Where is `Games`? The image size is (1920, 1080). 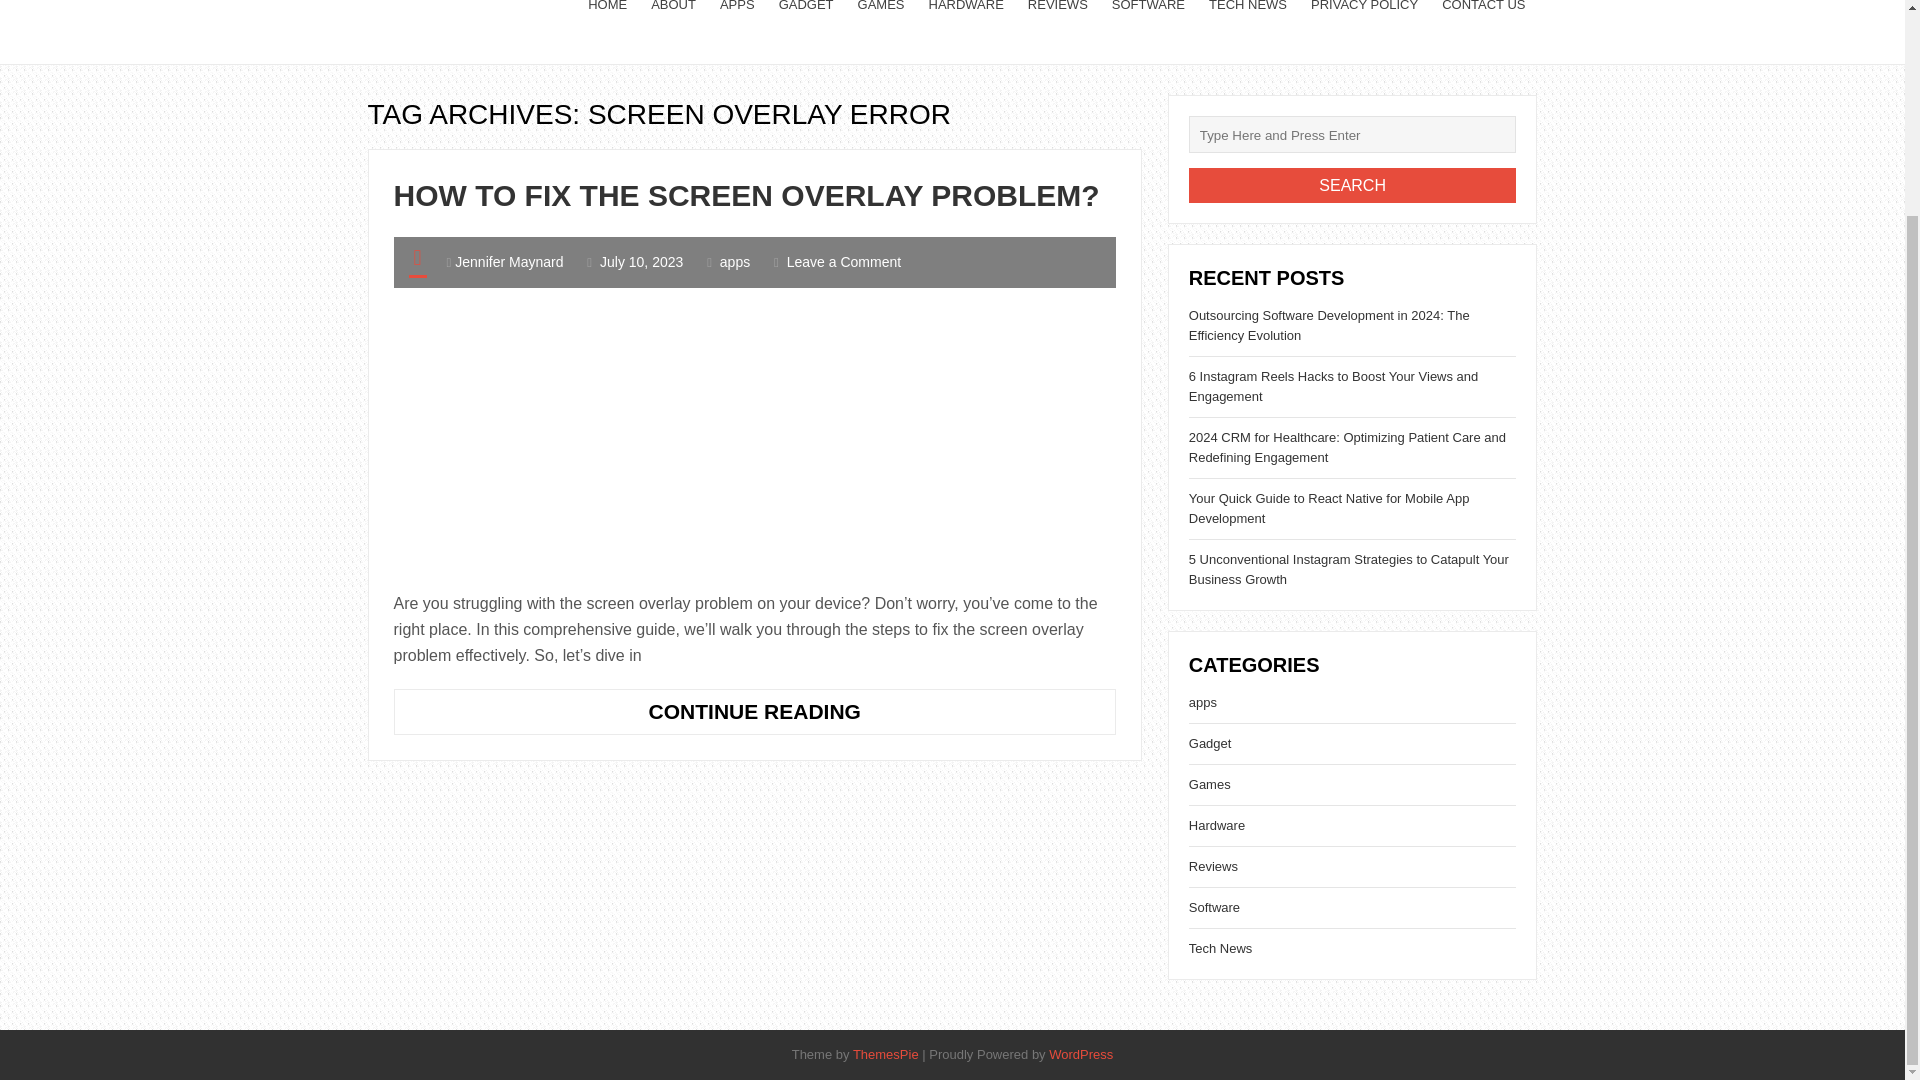 Games is located at coordinates (1209, 784).